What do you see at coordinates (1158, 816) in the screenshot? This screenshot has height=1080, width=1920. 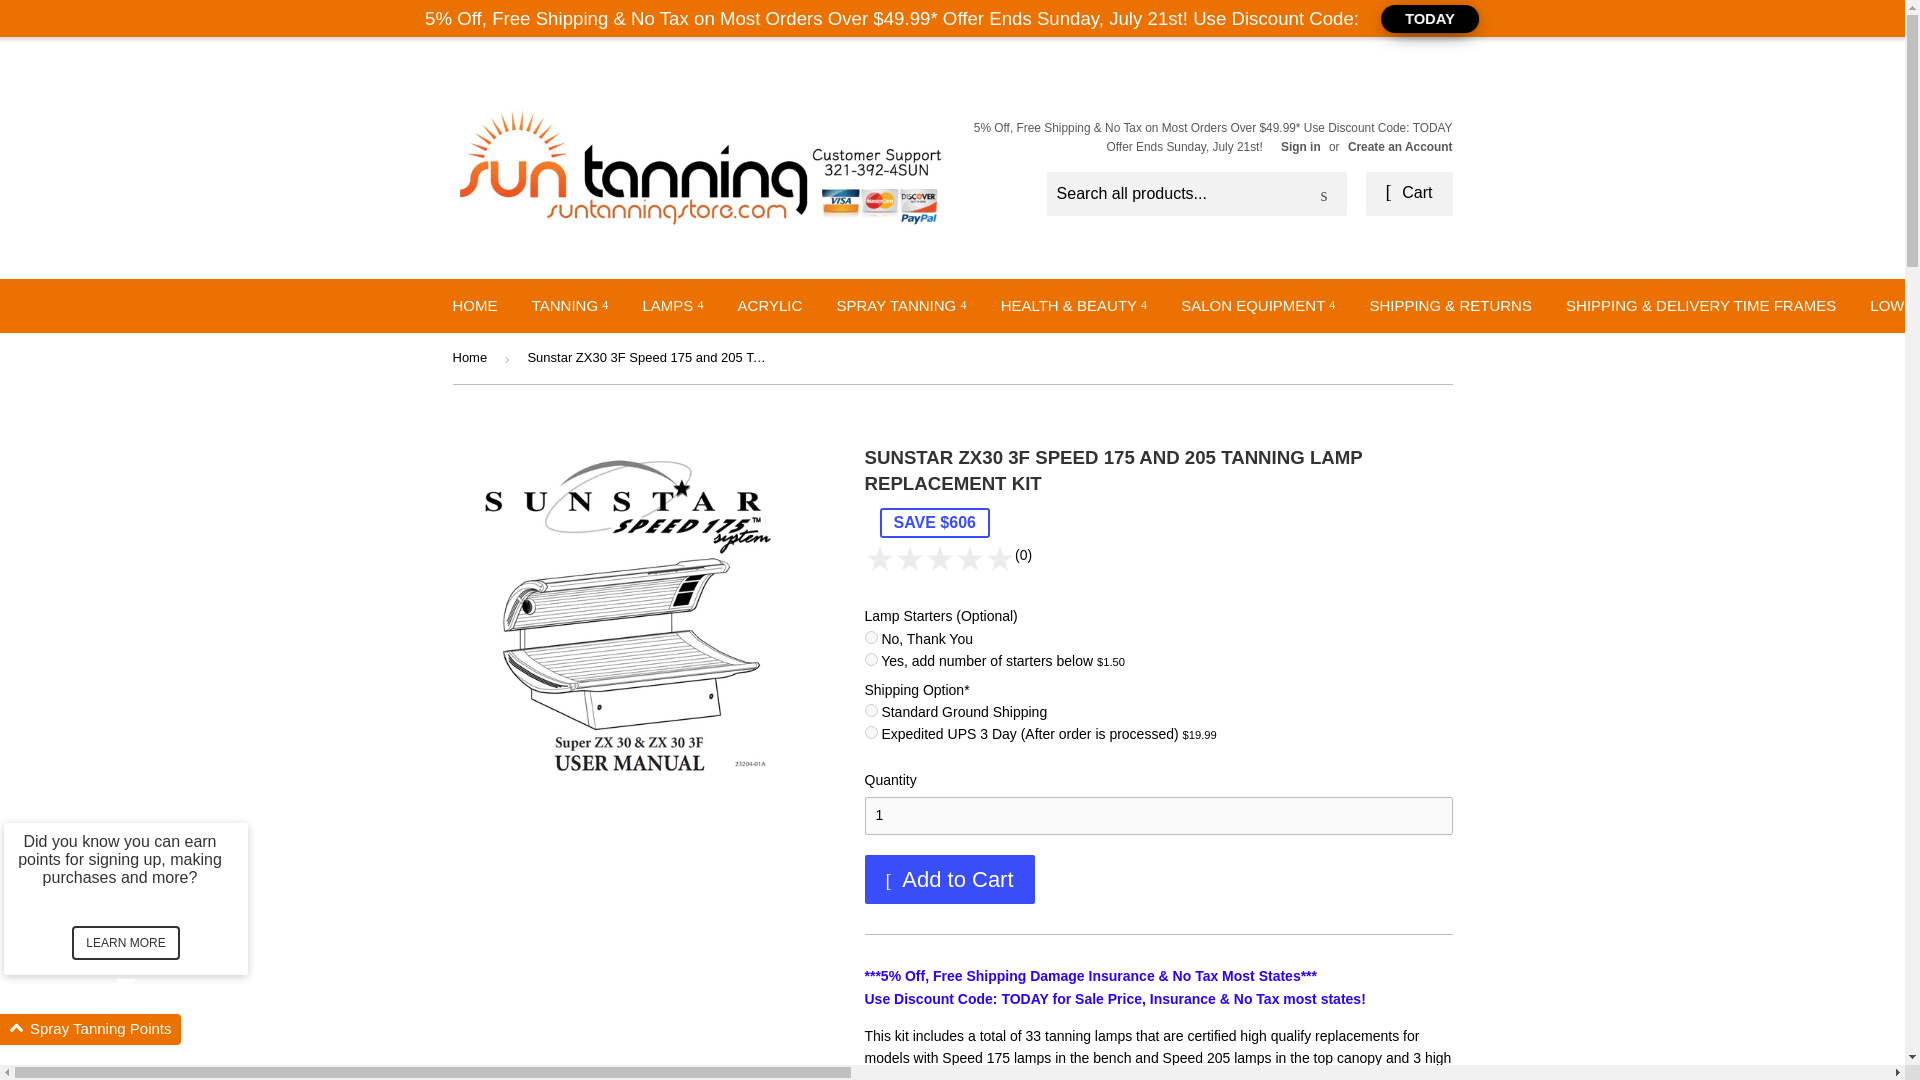 I see `1` at bounding box center [1158, 816].